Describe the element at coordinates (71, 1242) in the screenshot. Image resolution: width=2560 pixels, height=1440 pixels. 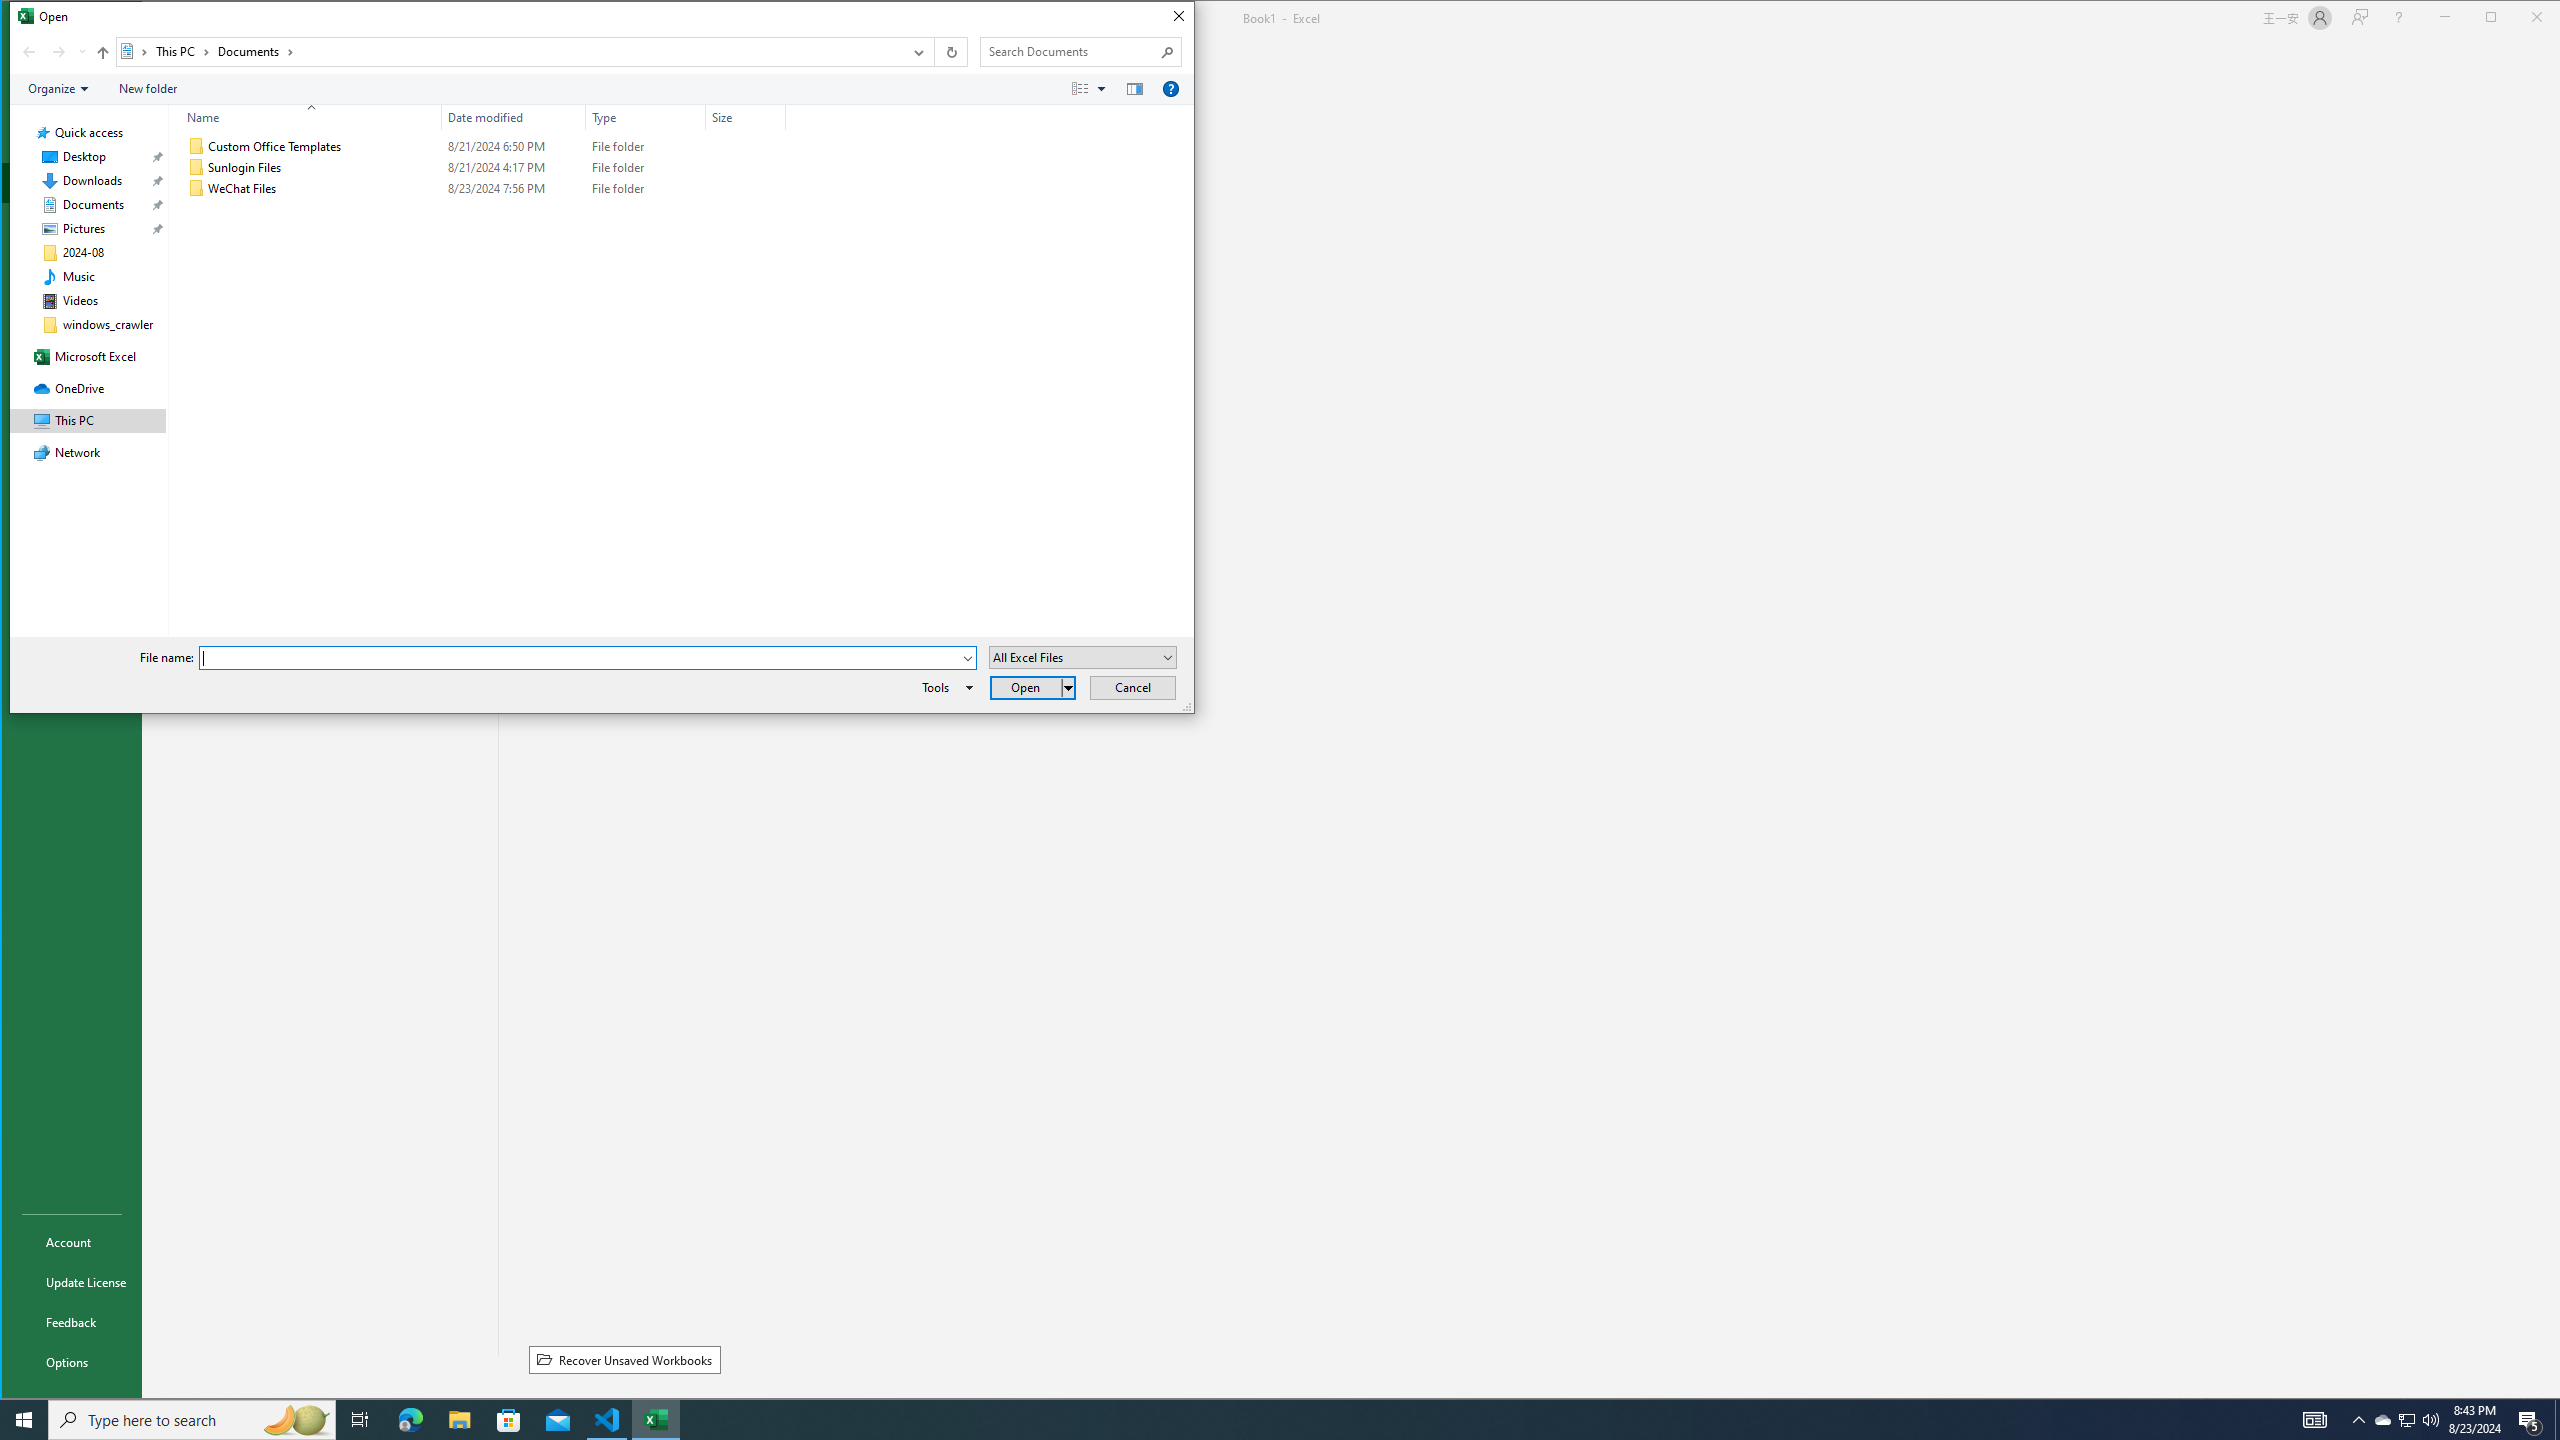
I see `Account` at that location.